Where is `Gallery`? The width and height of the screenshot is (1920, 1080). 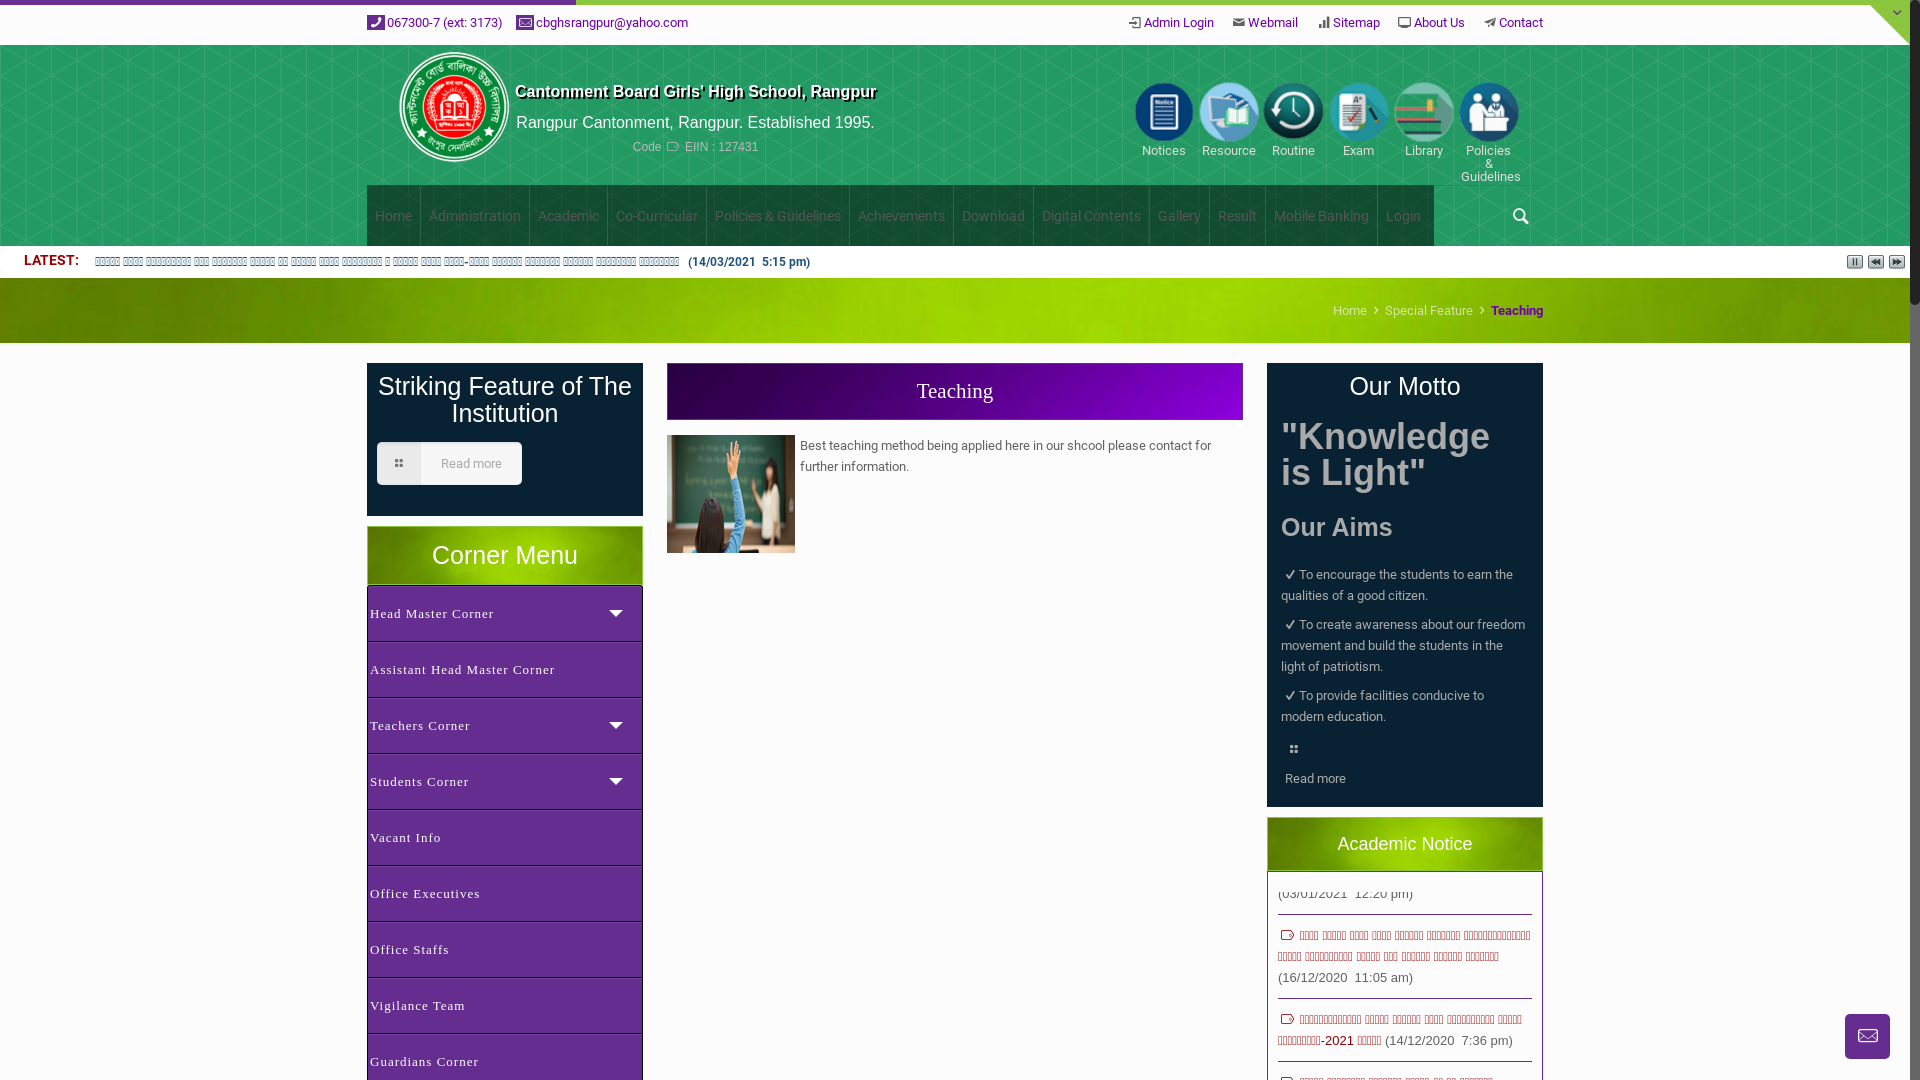 Gallery is located at coordinates (1180, 216).